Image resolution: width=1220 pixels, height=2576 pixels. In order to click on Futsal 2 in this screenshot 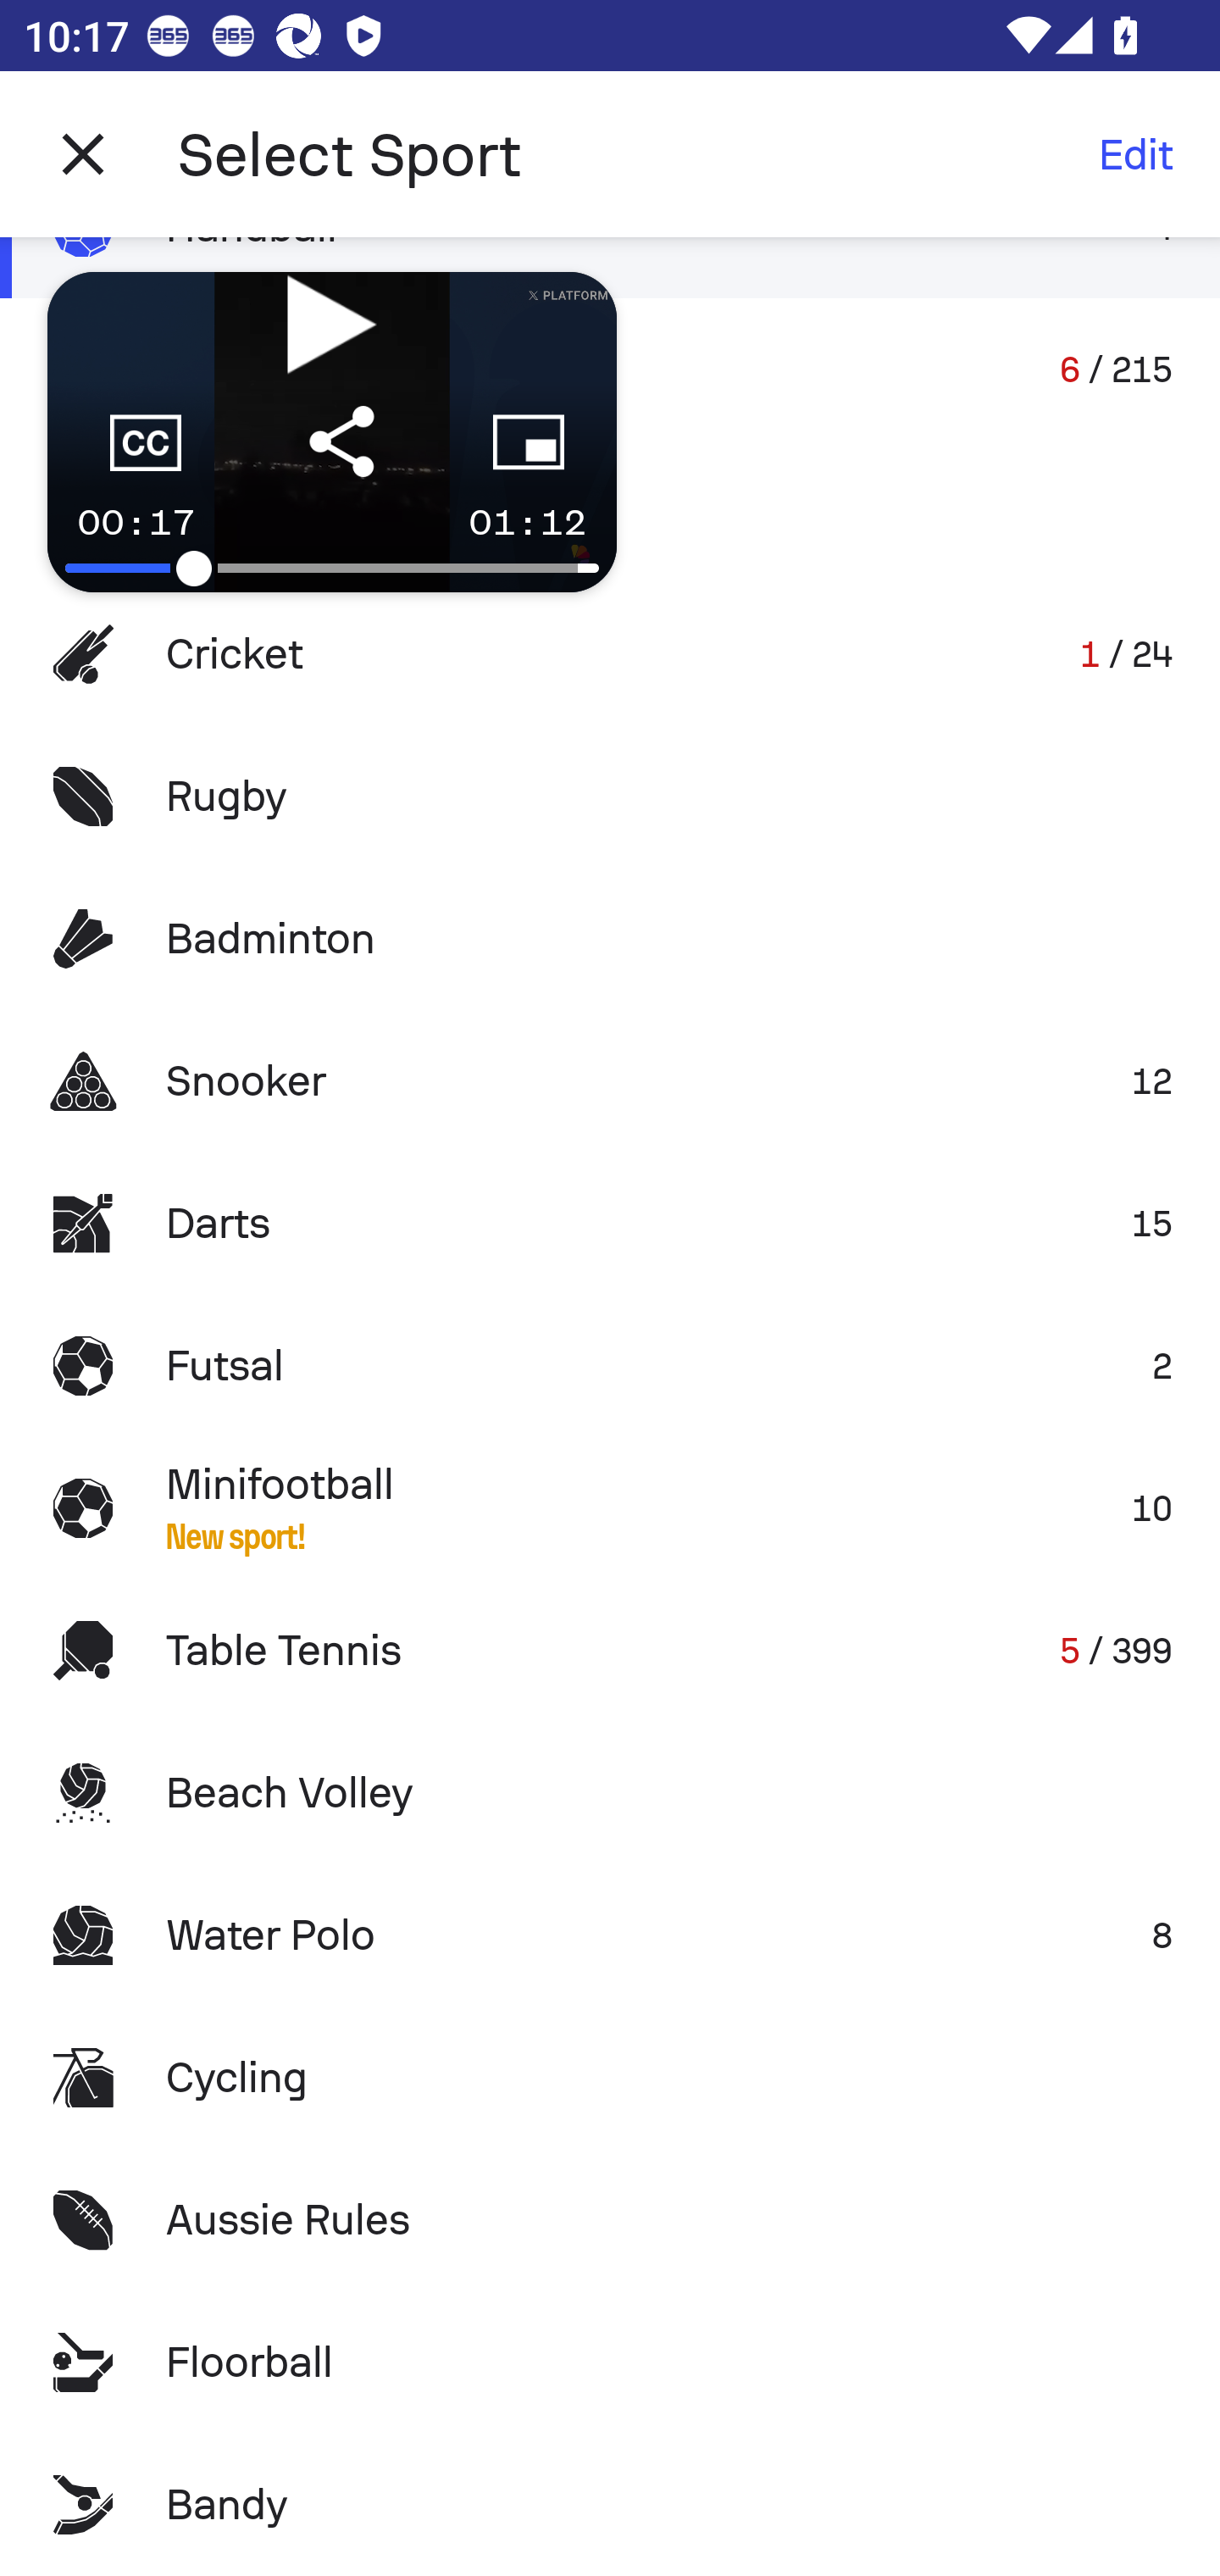, I will do `click(610, 1366)`.